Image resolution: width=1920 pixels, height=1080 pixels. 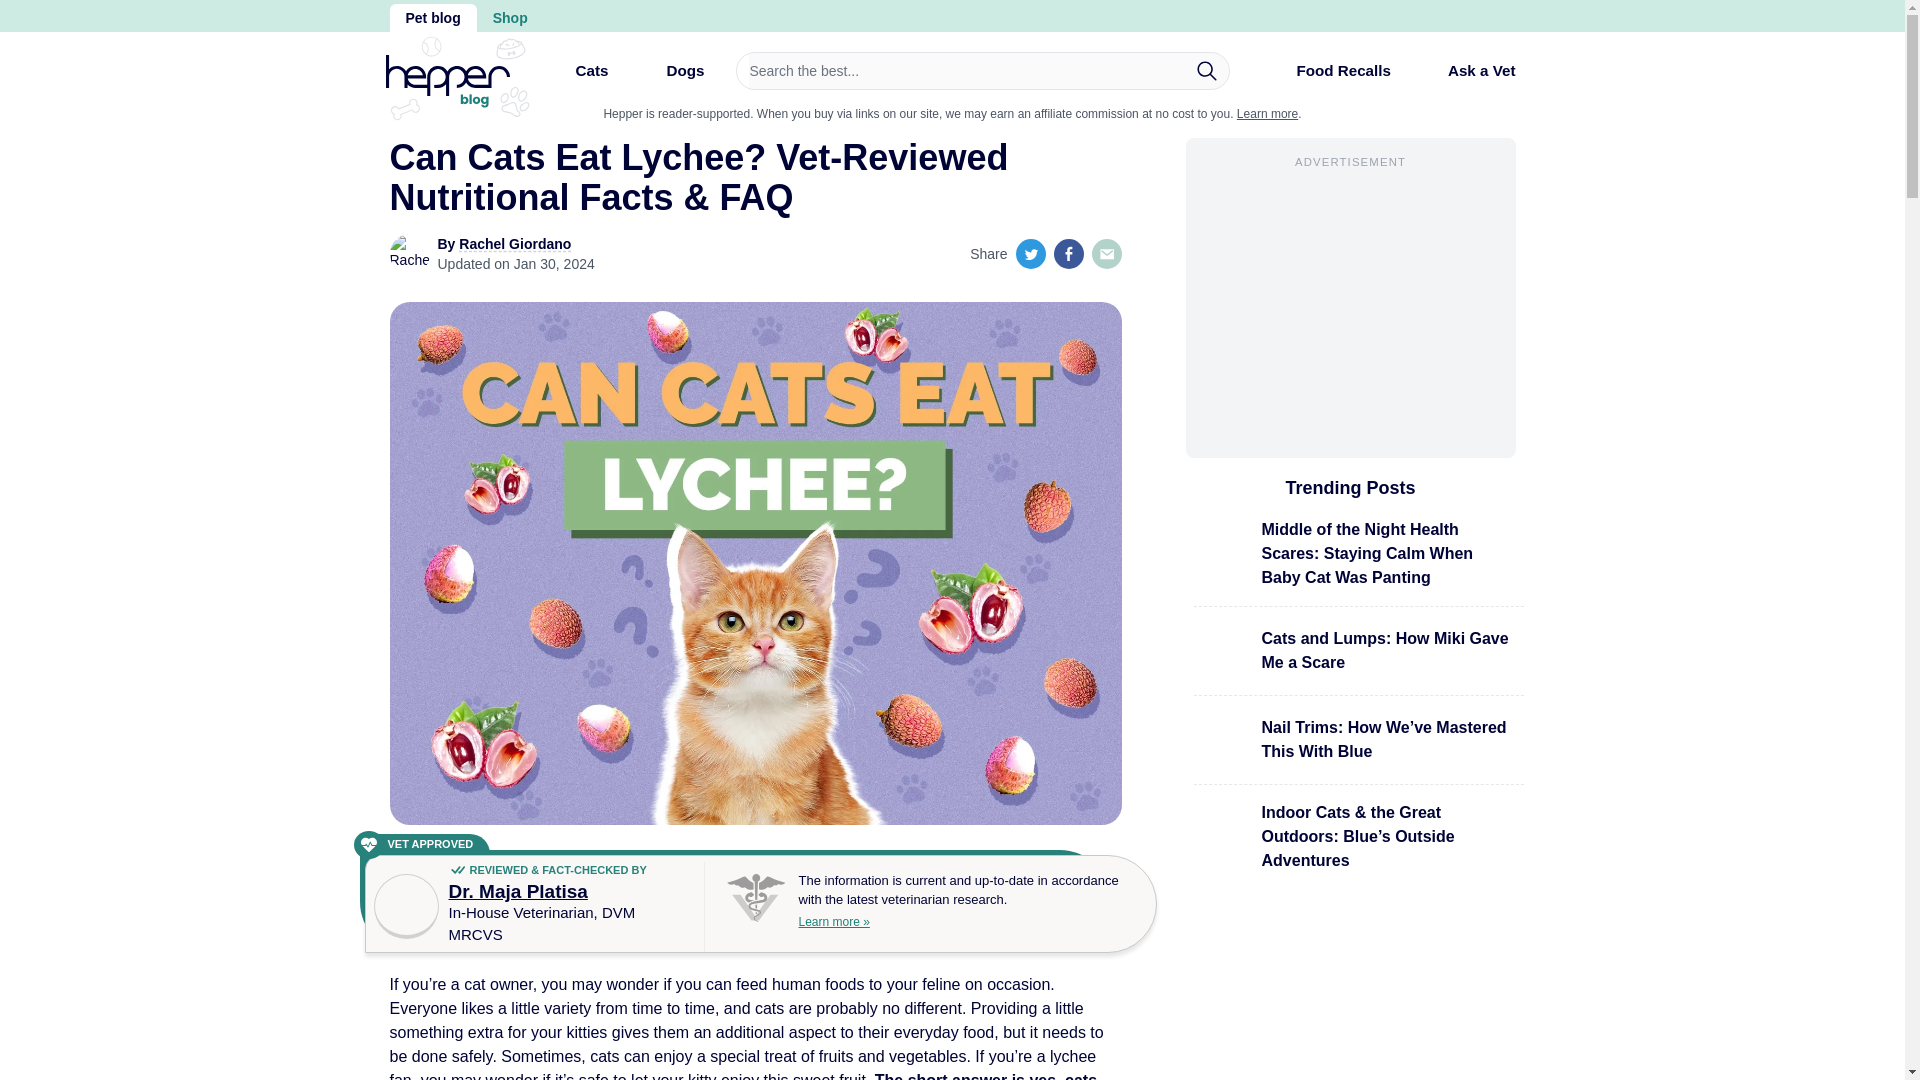 I want to click on Food Recalls, so click(x=1326, y=78).